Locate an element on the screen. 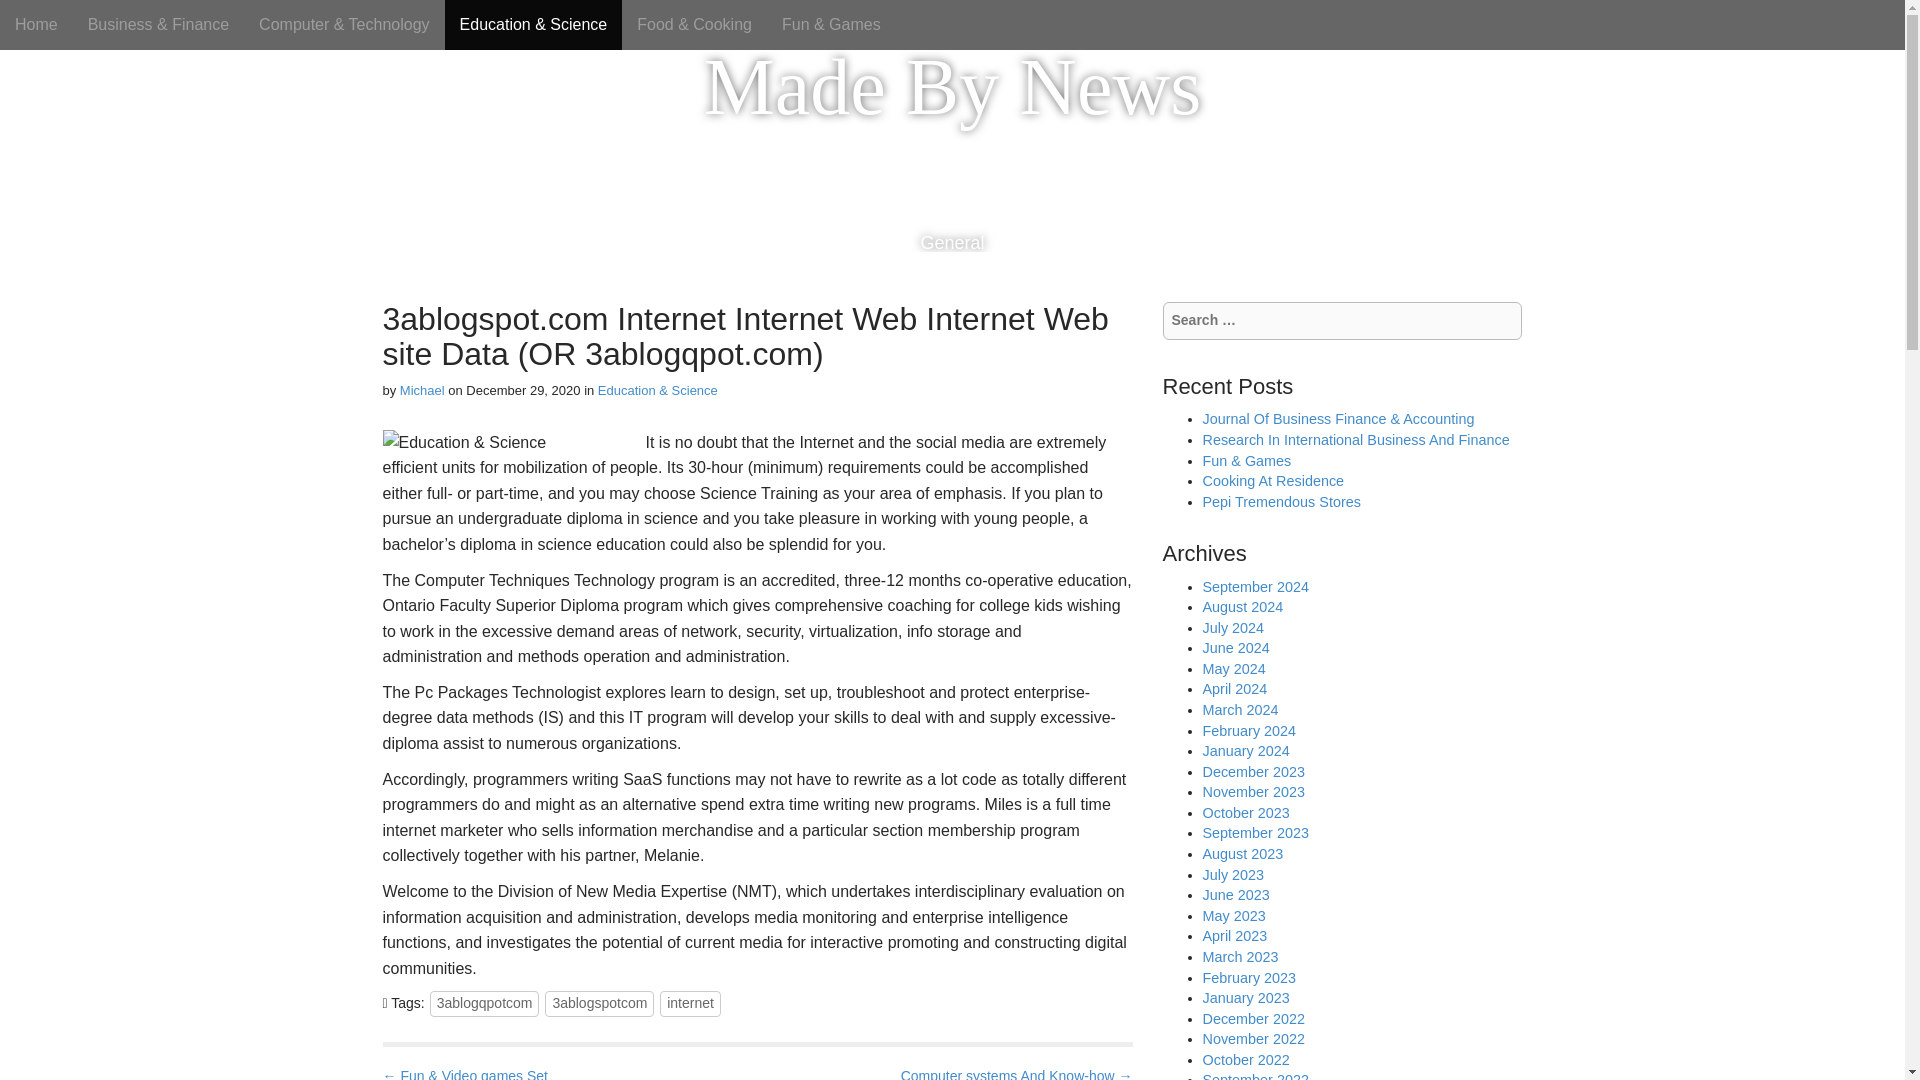  internet is located at coordinates (690, 1004).